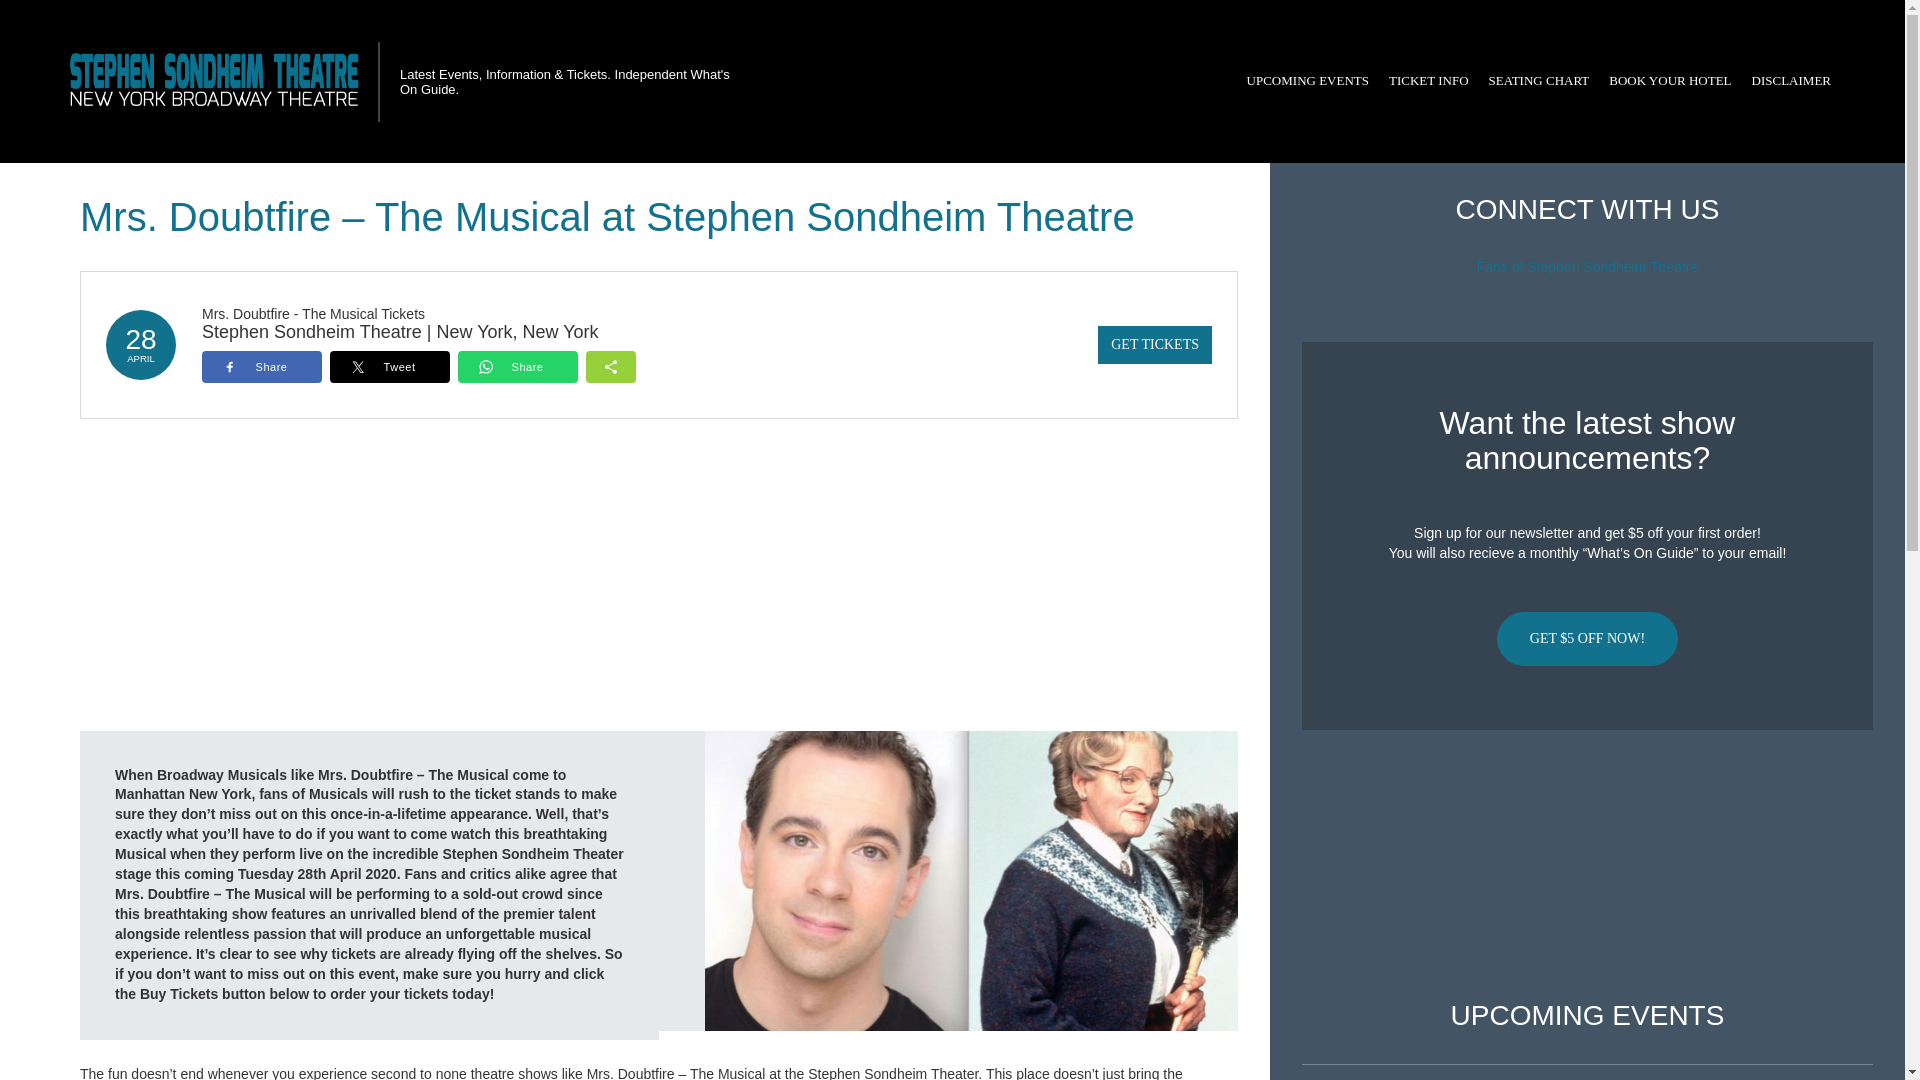 This screenshot has width=1920, height=1080. Describe the element at coordinates (1587, 865) in the screenshot. I see `Advertisement` at that location.